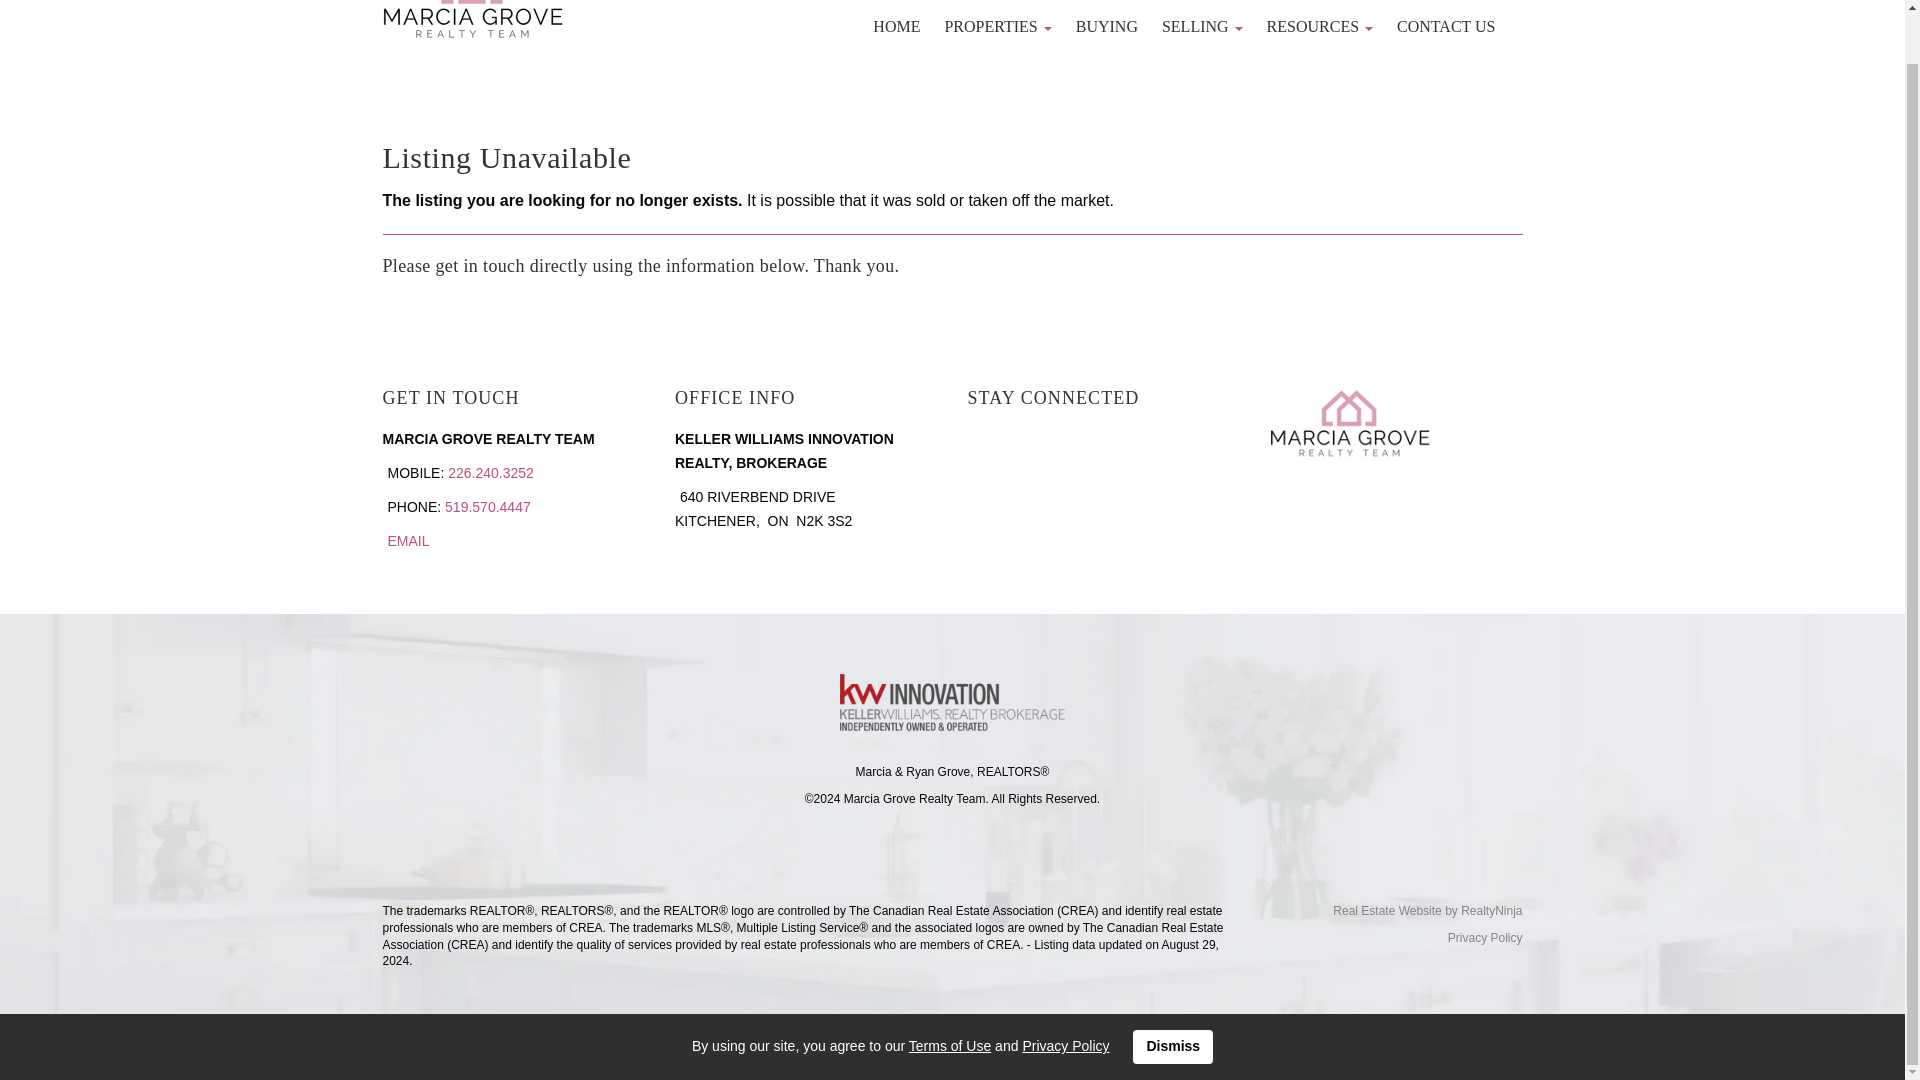 The height and width of the screenshot is (1080, 1920). What do you see at coordinates (1202, 26) in the screenshot?
I see `SELLING` at bounding box center [1202, 26].